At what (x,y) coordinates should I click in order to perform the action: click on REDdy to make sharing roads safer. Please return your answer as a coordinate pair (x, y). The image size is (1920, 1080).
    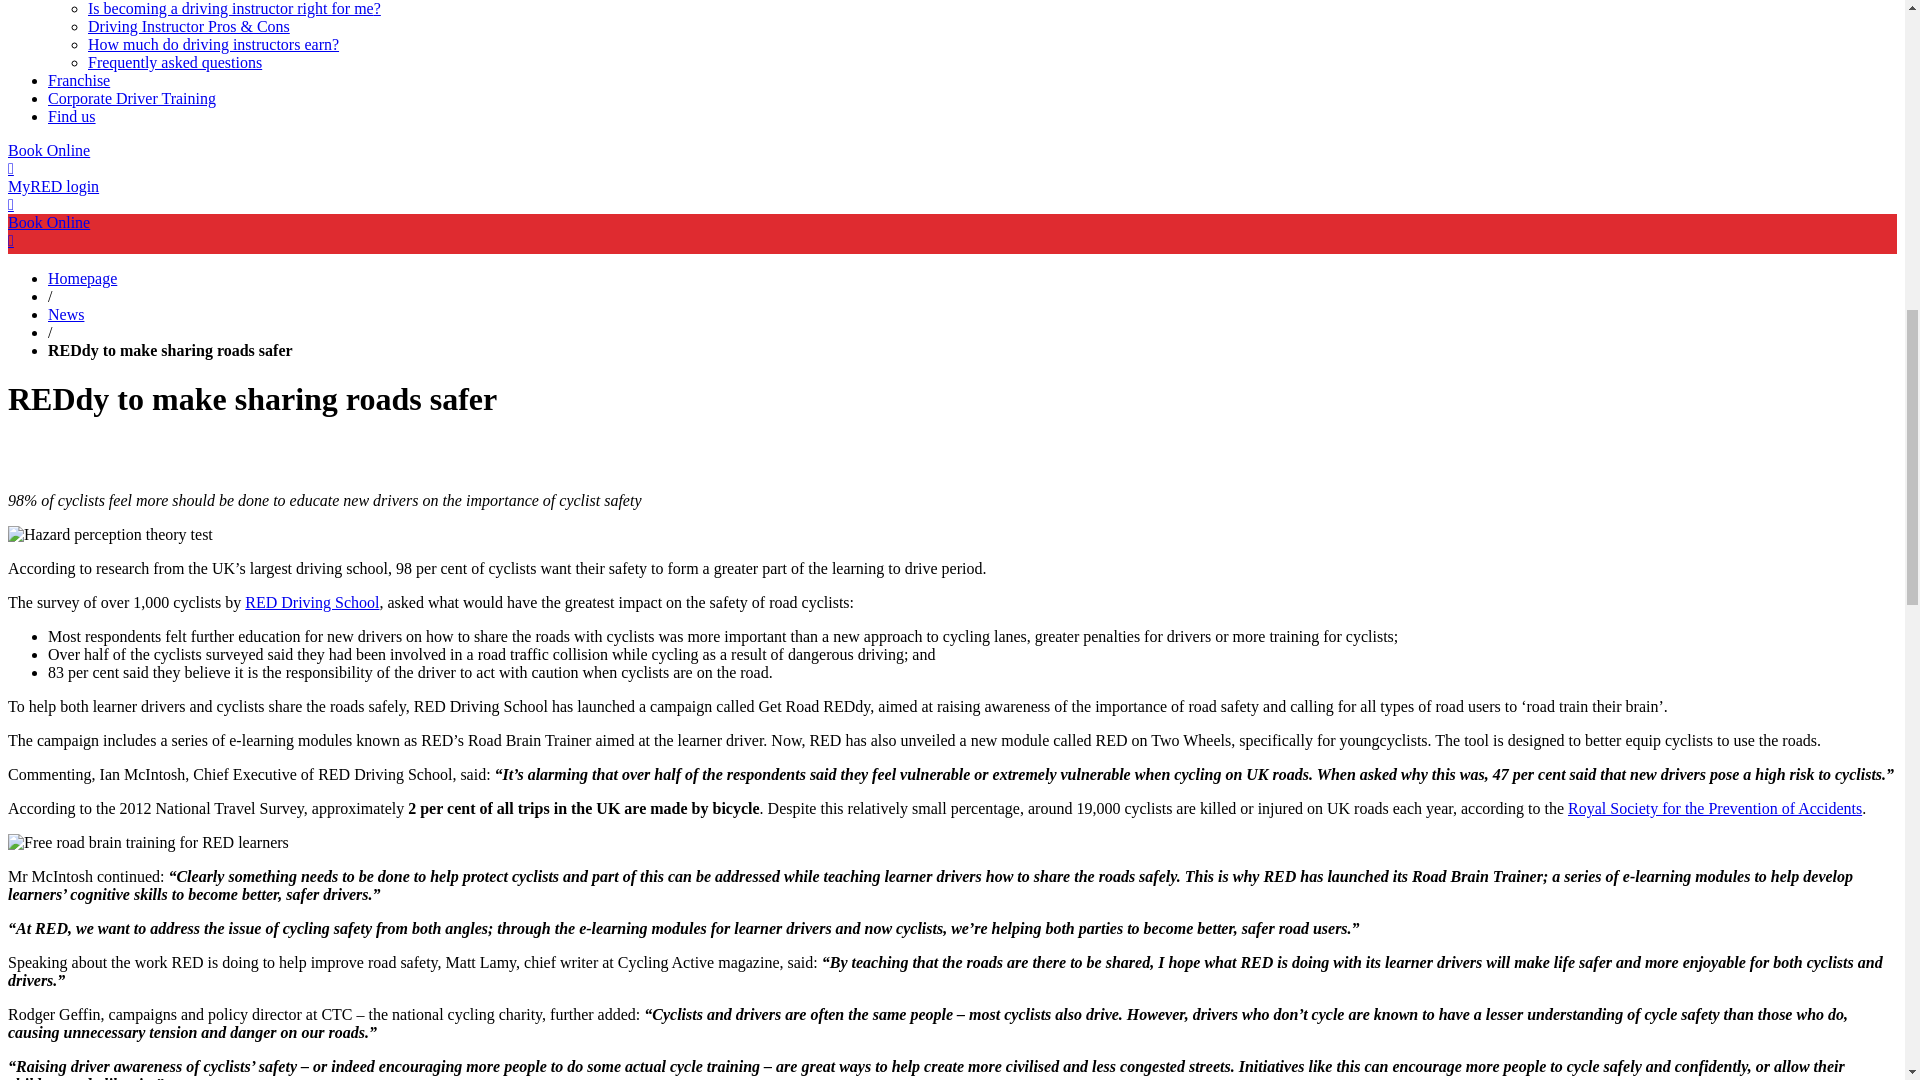
    Looking at the image, I should click on (170, 350).